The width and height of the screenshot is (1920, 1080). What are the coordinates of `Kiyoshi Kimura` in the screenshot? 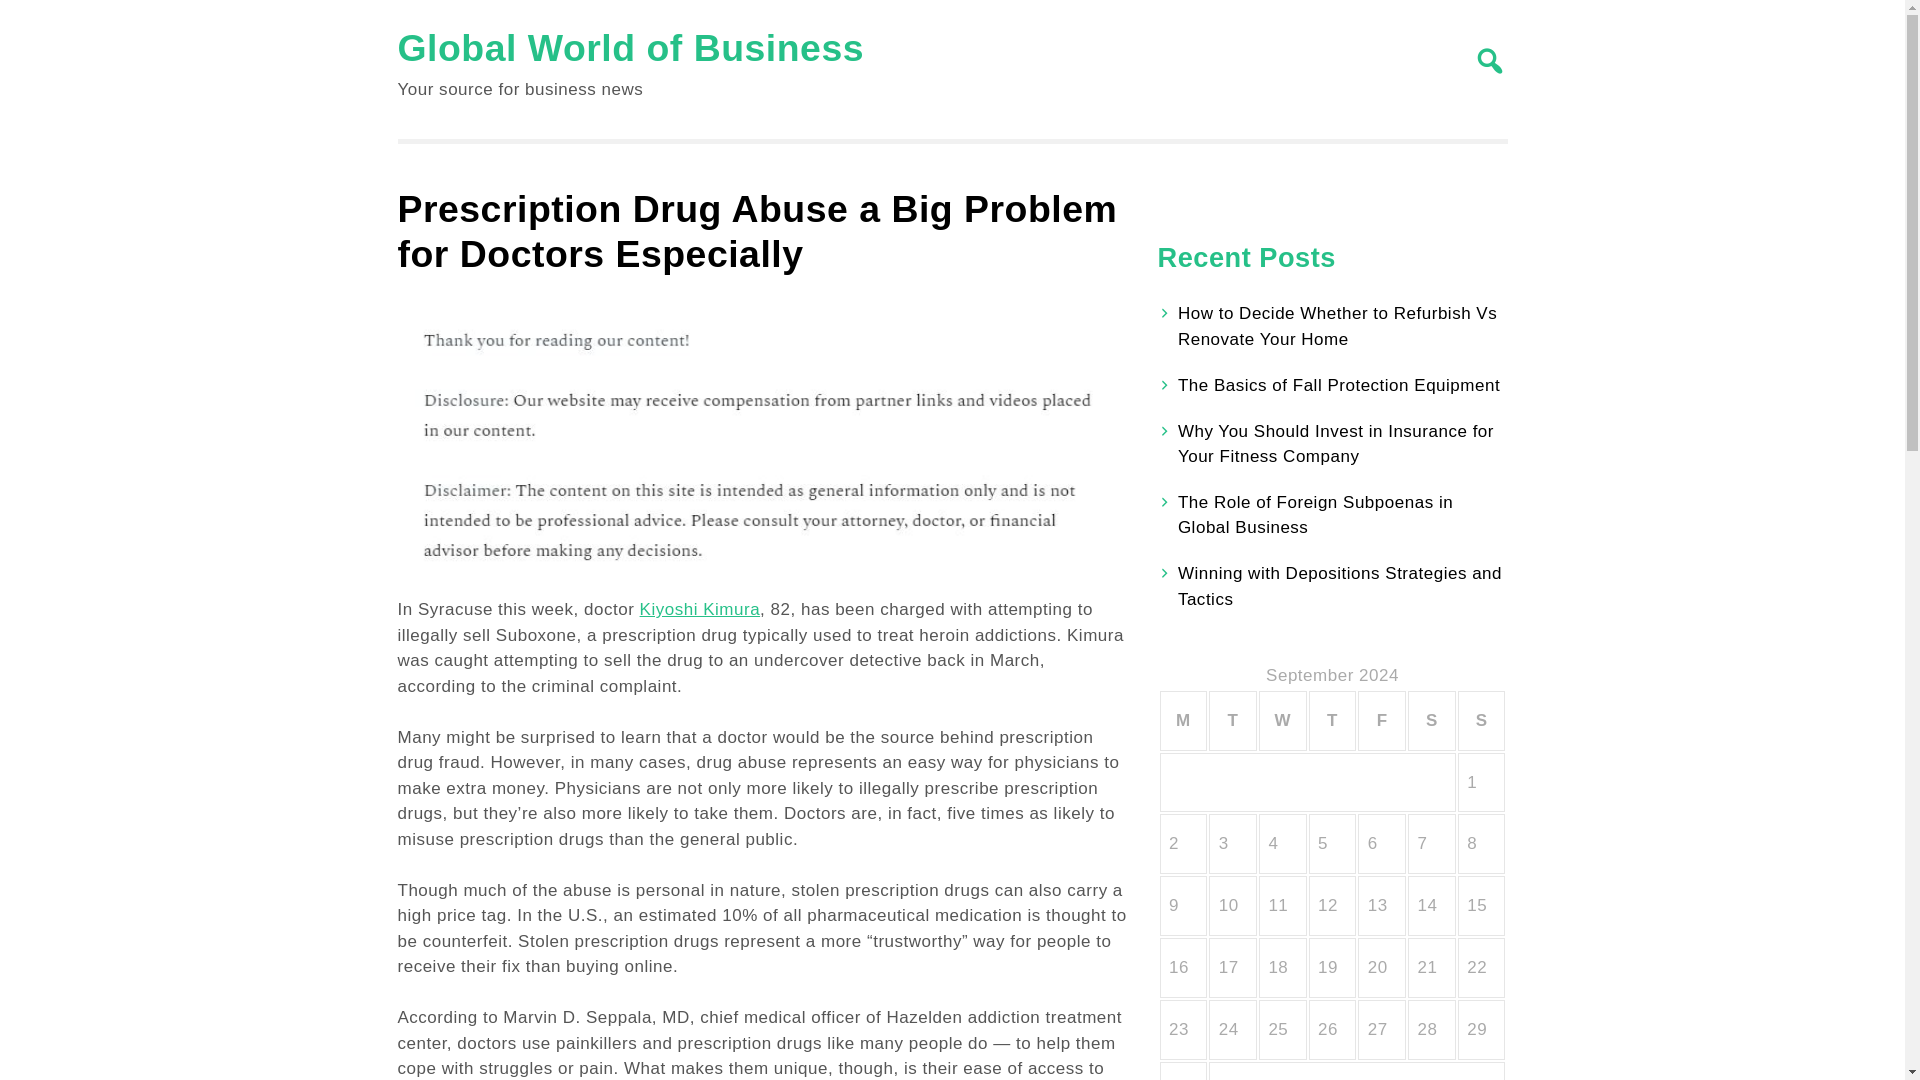 It's located at (700, 609).